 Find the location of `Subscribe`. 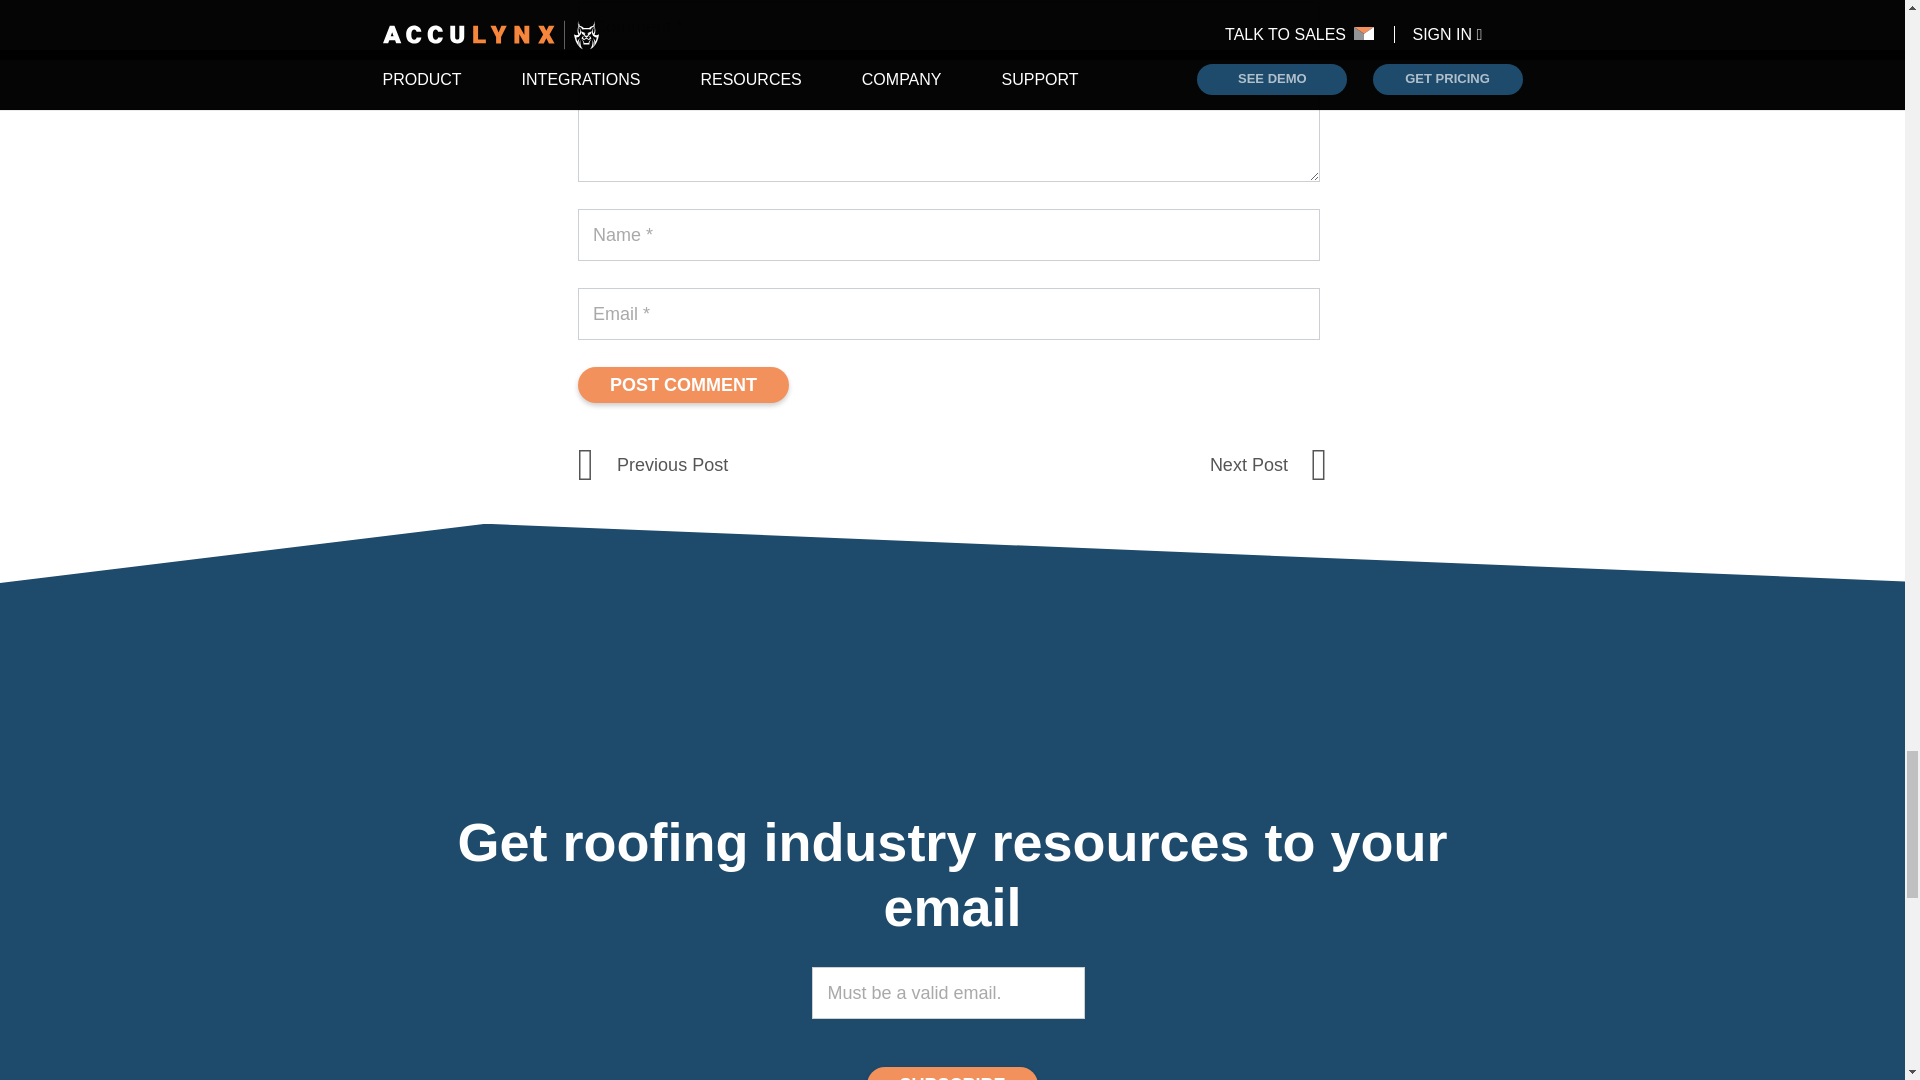

Subscribe is located at coordinates (952, 1074).